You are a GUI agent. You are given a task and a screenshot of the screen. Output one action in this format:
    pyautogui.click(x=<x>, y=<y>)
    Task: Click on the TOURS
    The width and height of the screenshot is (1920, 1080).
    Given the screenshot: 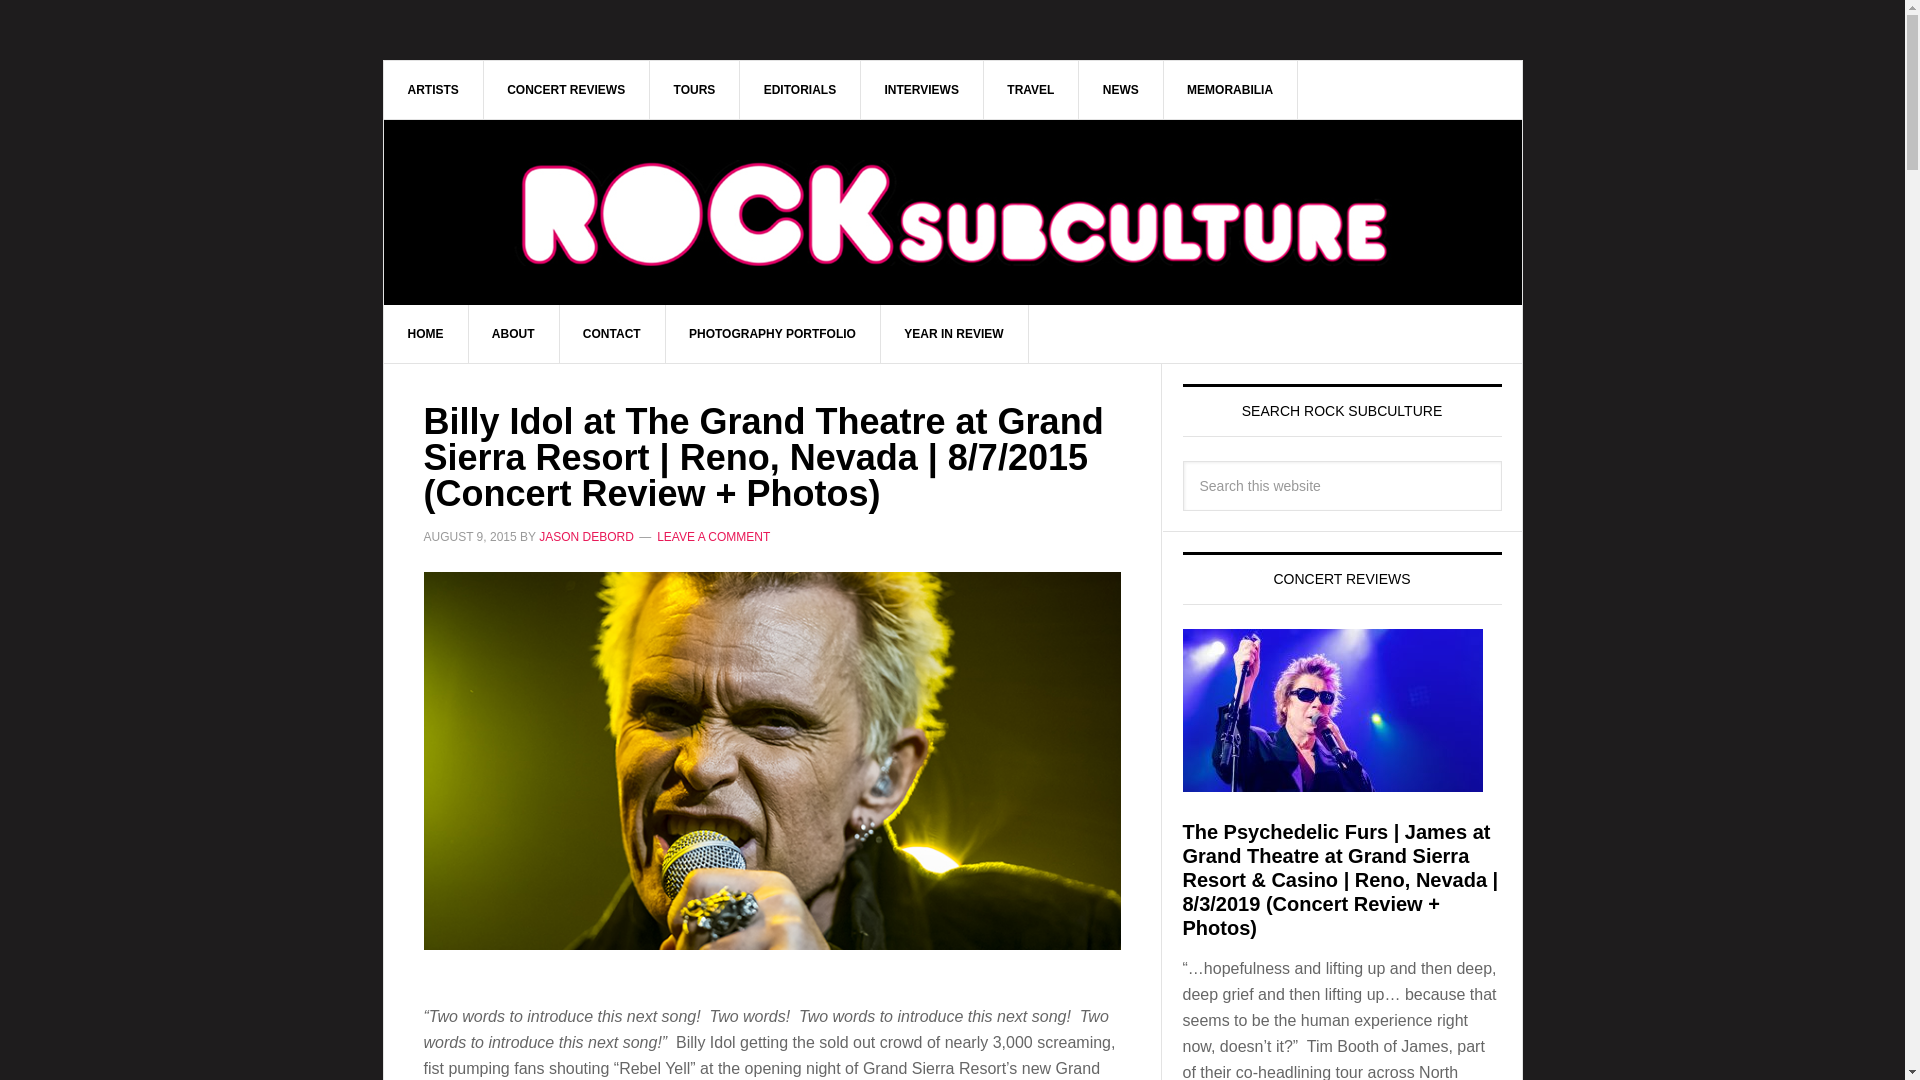 What is the action you would take?
    pyautogui.click(x=696, y=89)
    